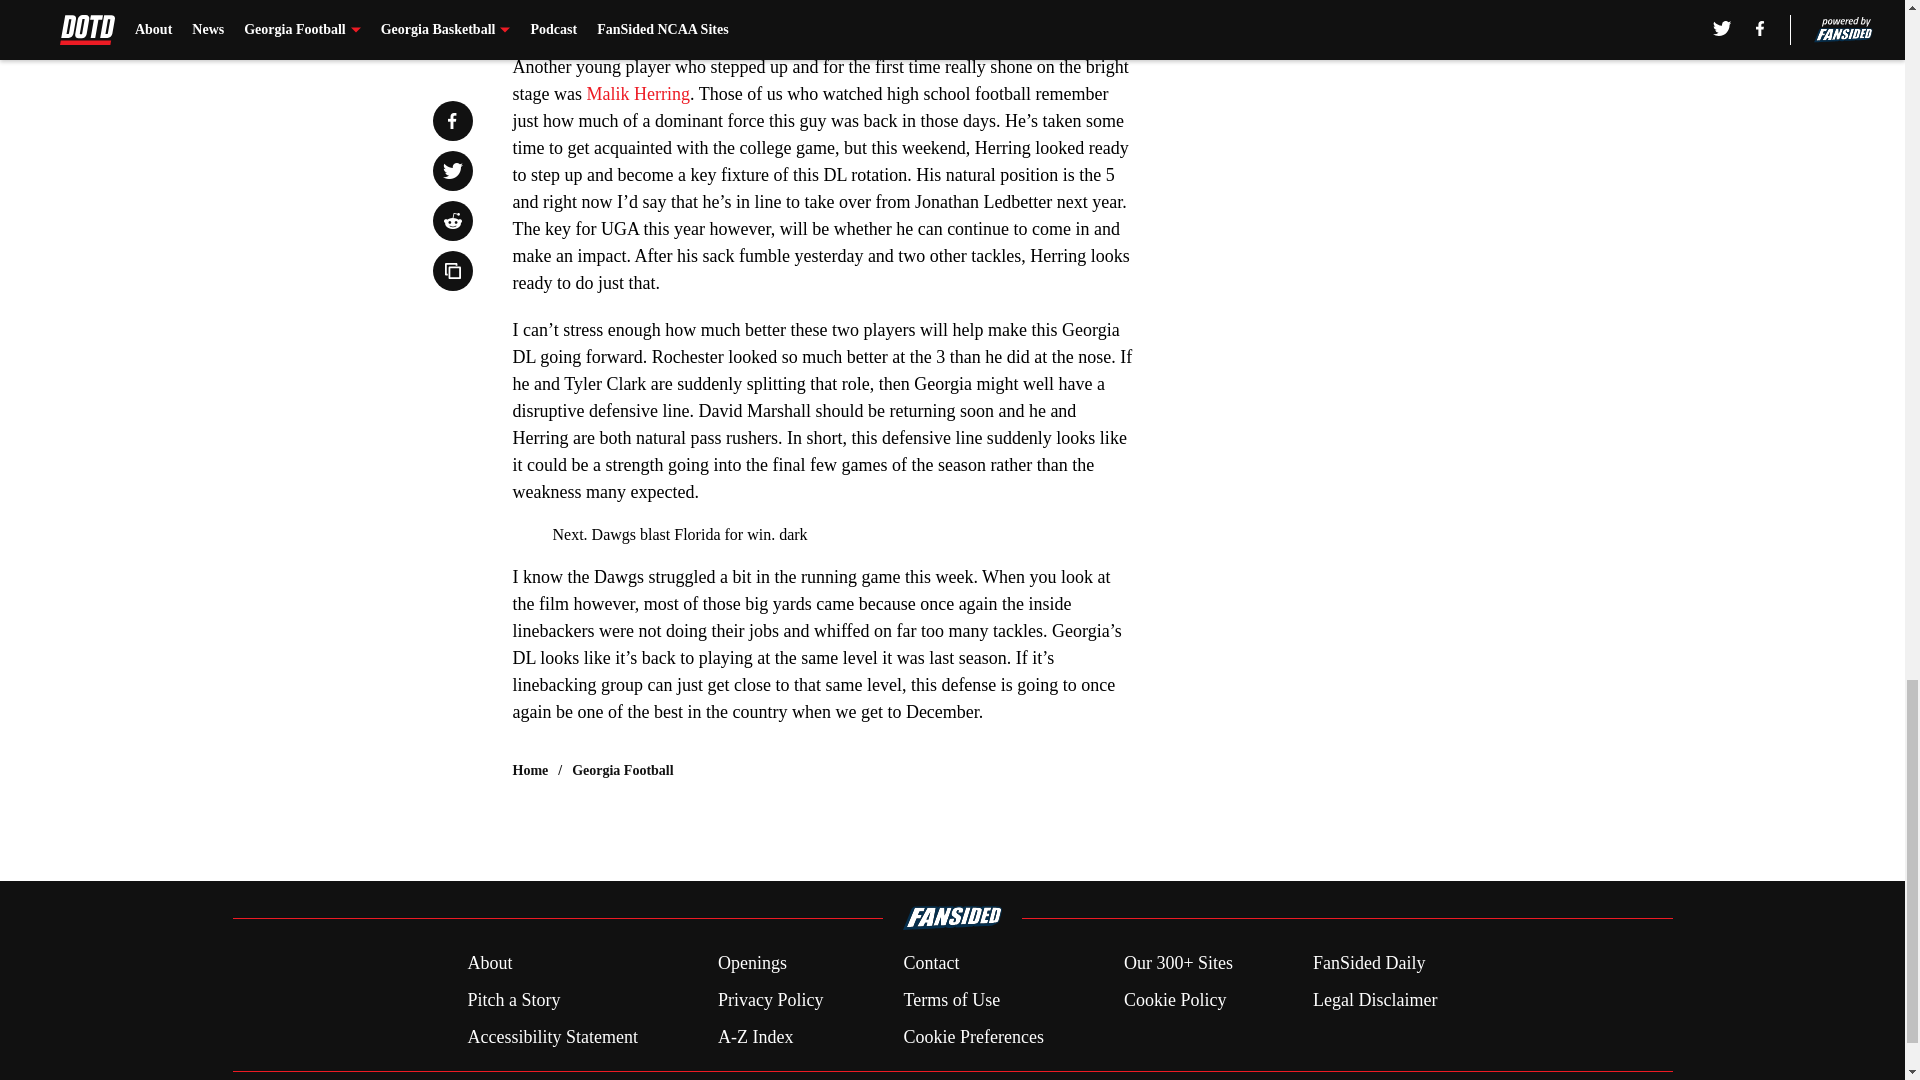 This screenshot has width=1920, height=1080. Describe the element at coordinates (972, 1036) in the screenshot. I see `Cookie Preferences` at that location.